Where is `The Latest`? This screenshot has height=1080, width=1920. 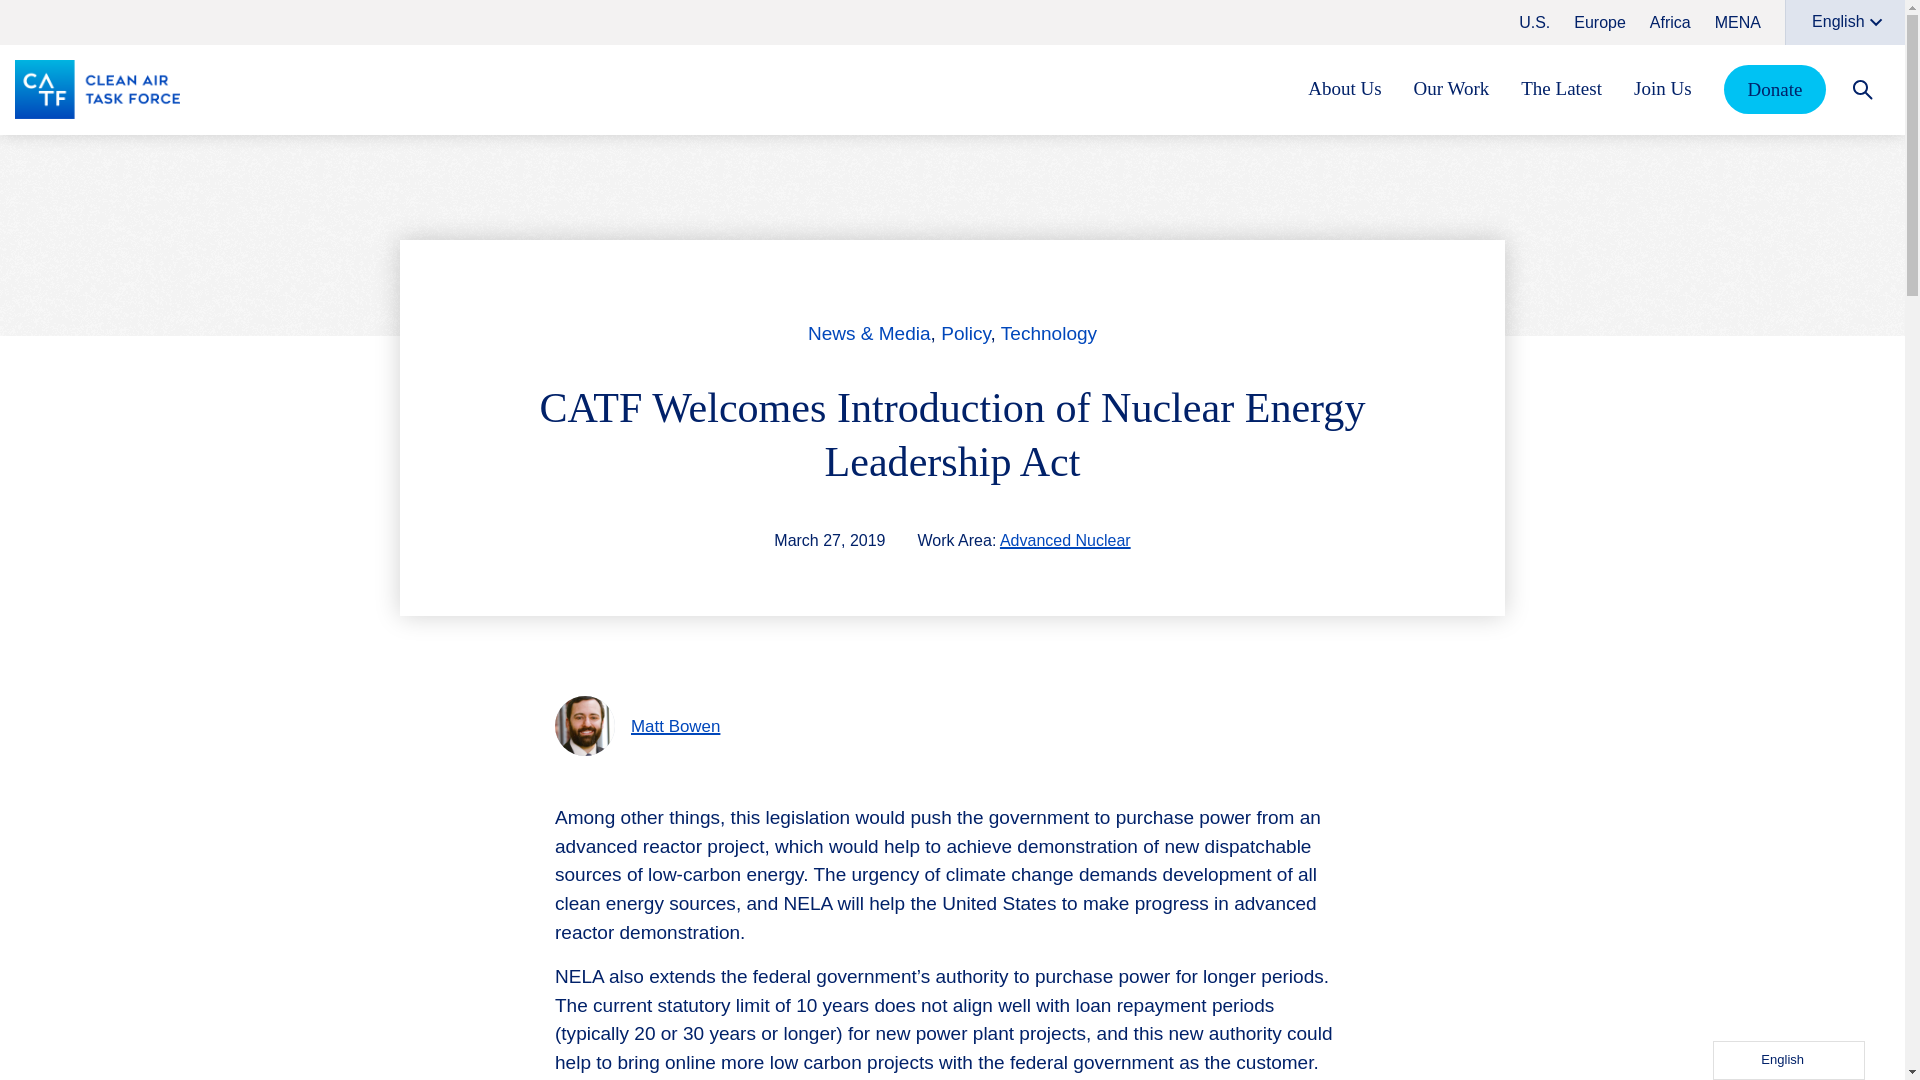
The Latest is located at coordinates (1560, 88).